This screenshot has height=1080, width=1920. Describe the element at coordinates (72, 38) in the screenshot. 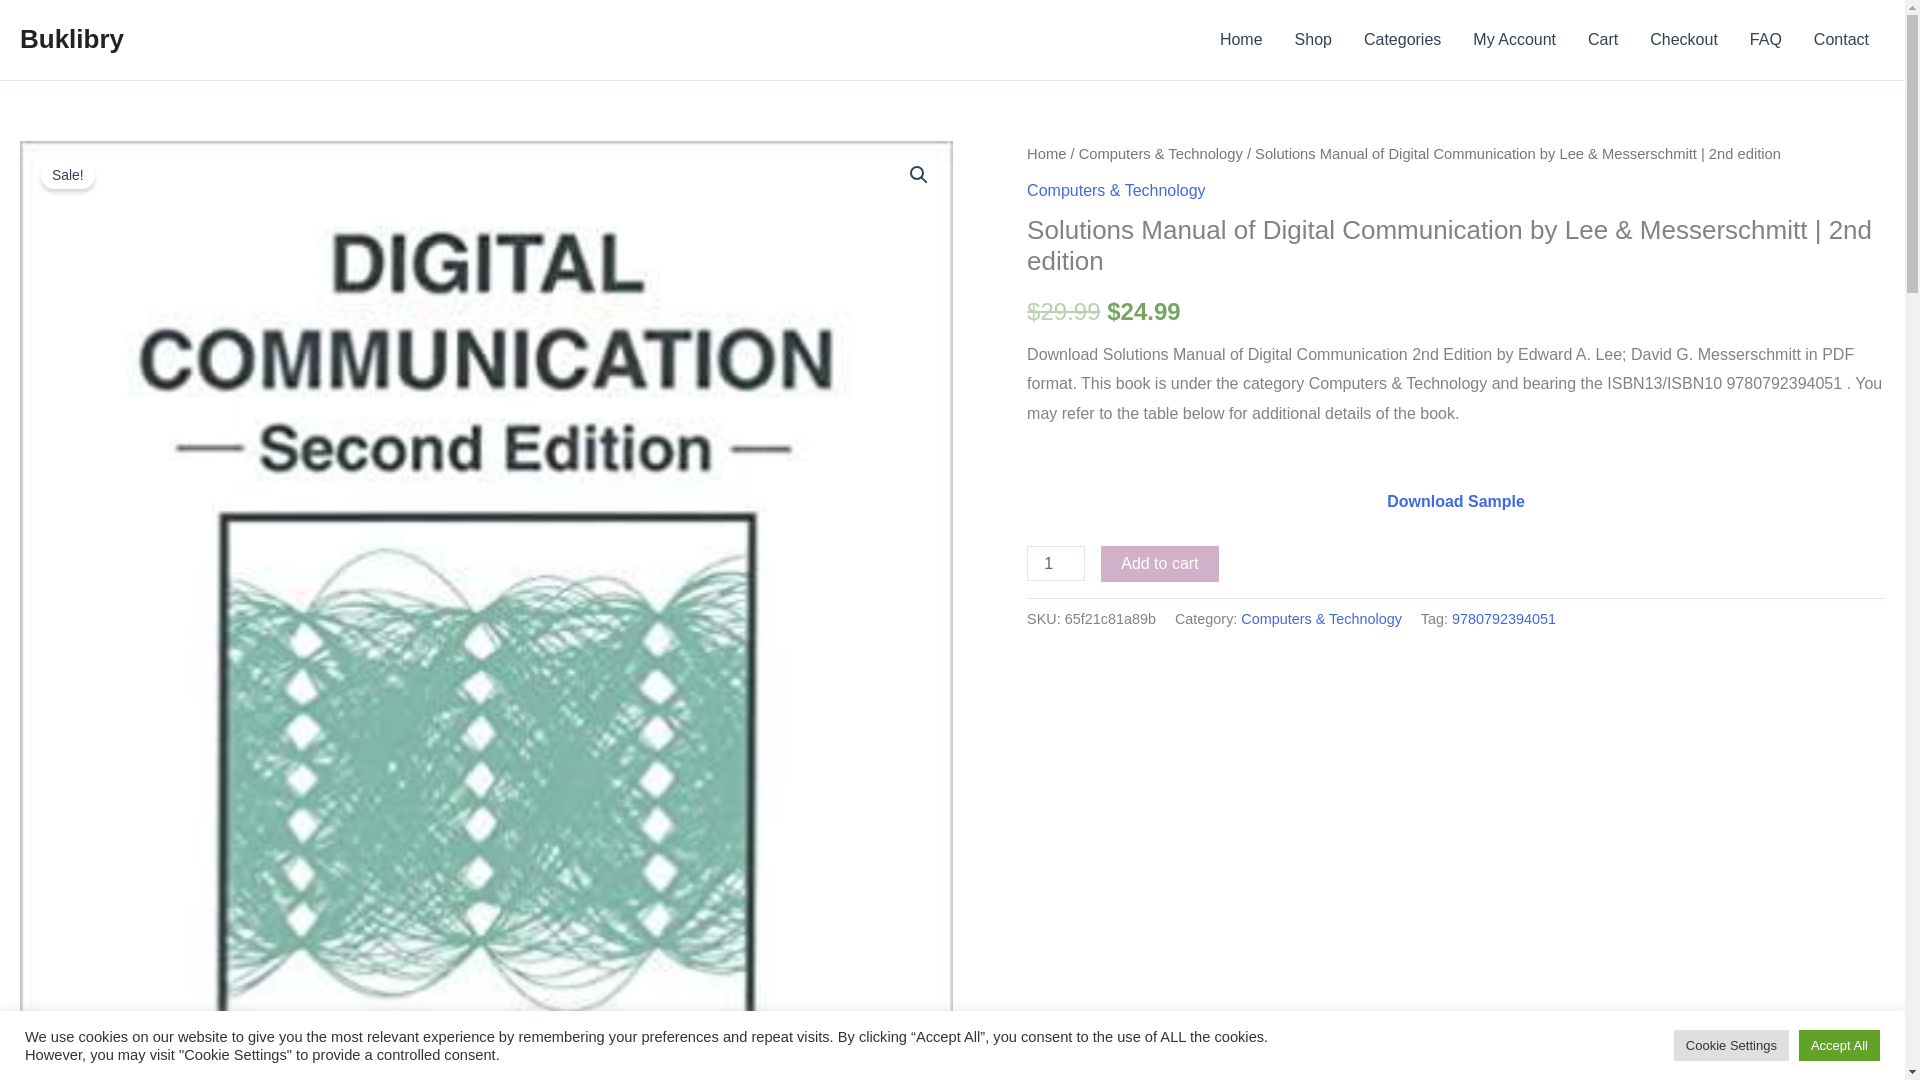

I see `Buklibry` at that location.